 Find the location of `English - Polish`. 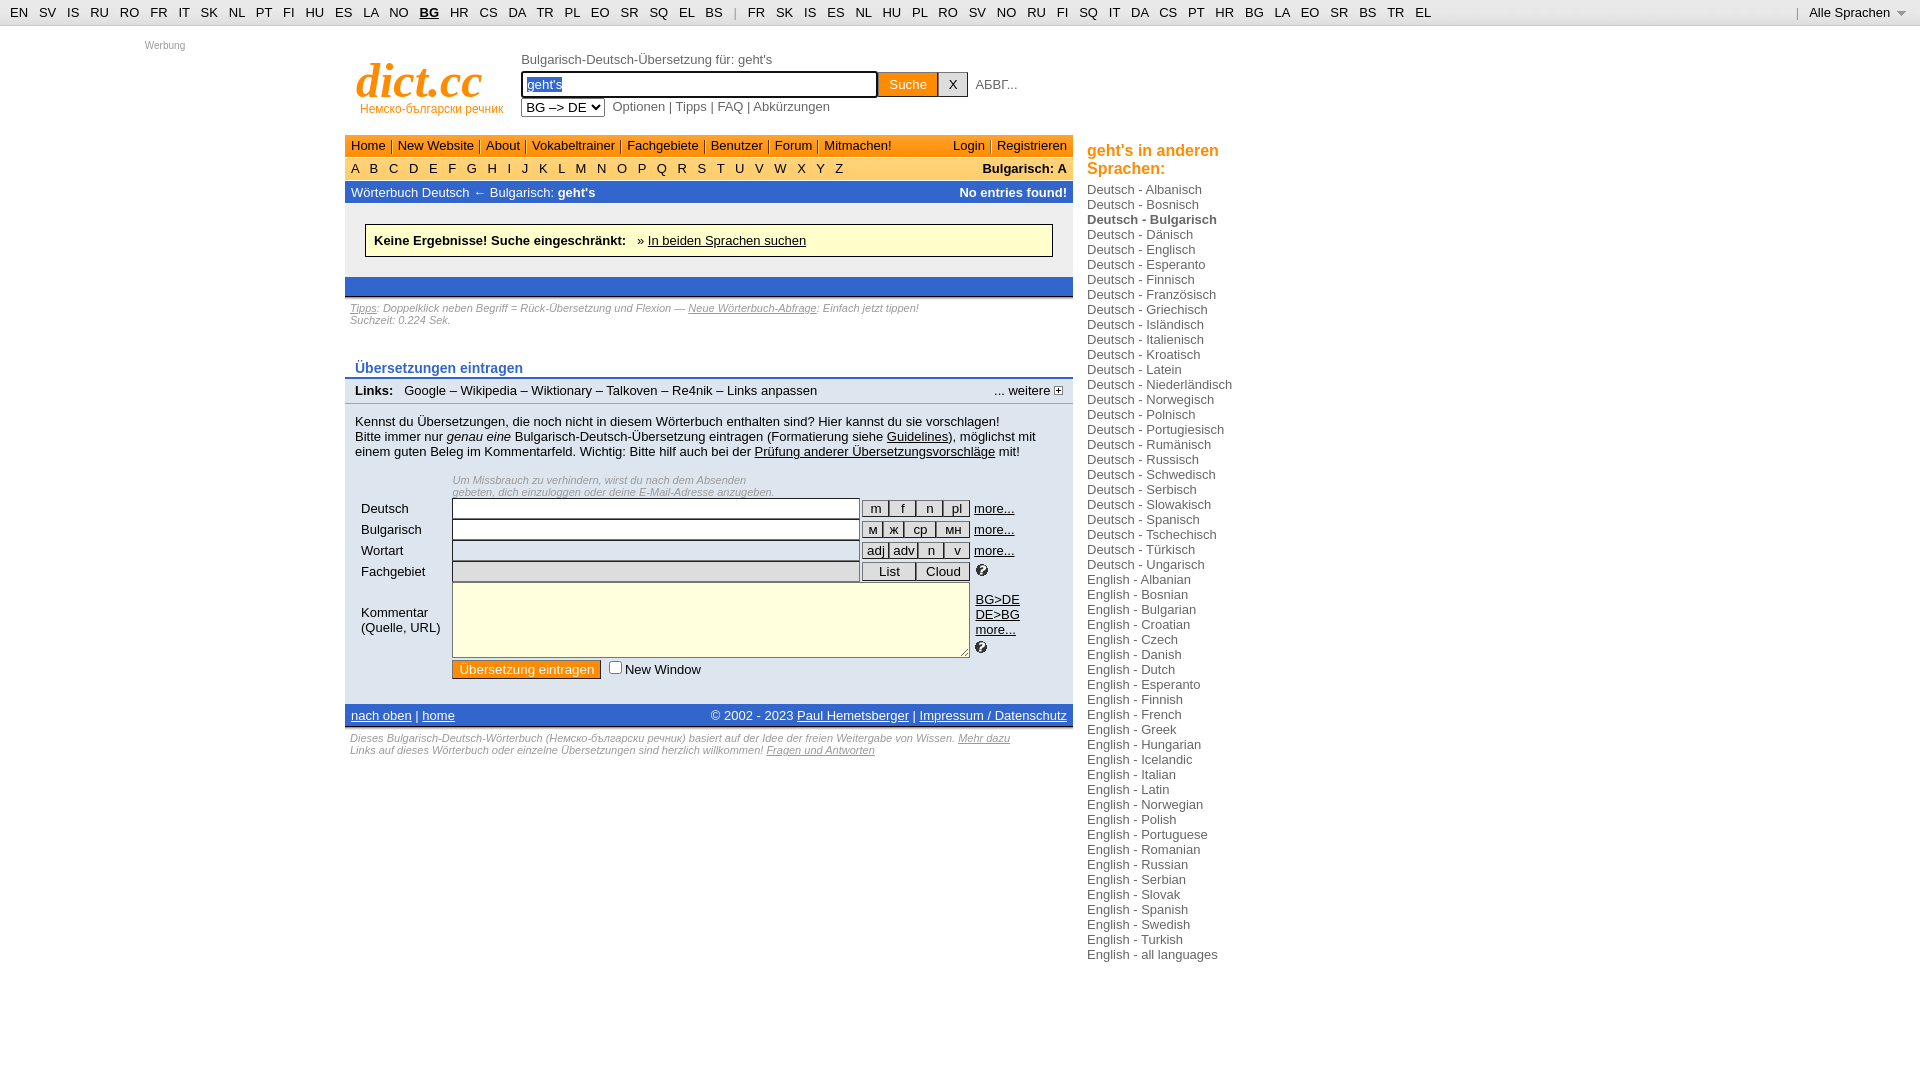

English - Polish is located at coordinates (1132, 820).